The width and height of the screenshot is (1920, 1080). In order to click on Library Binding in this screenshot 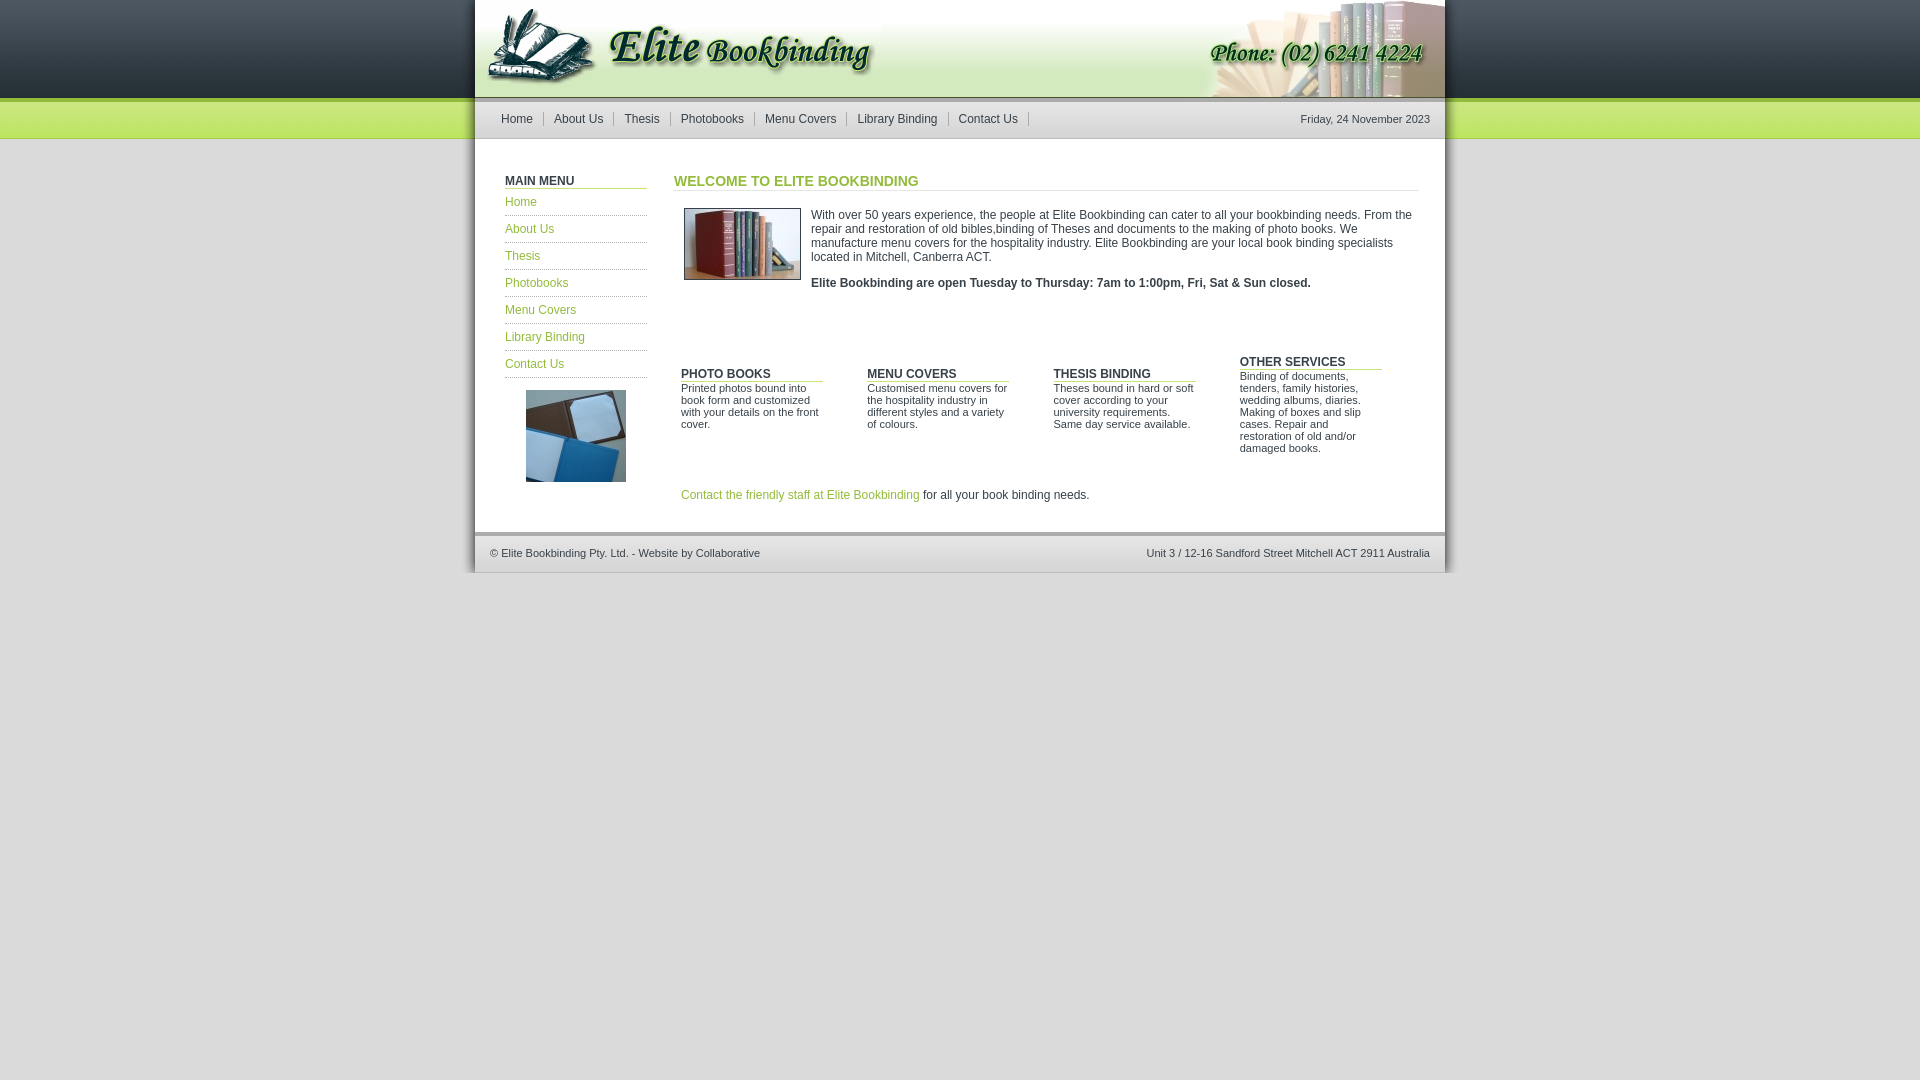, I will do `click(576, 338)`.